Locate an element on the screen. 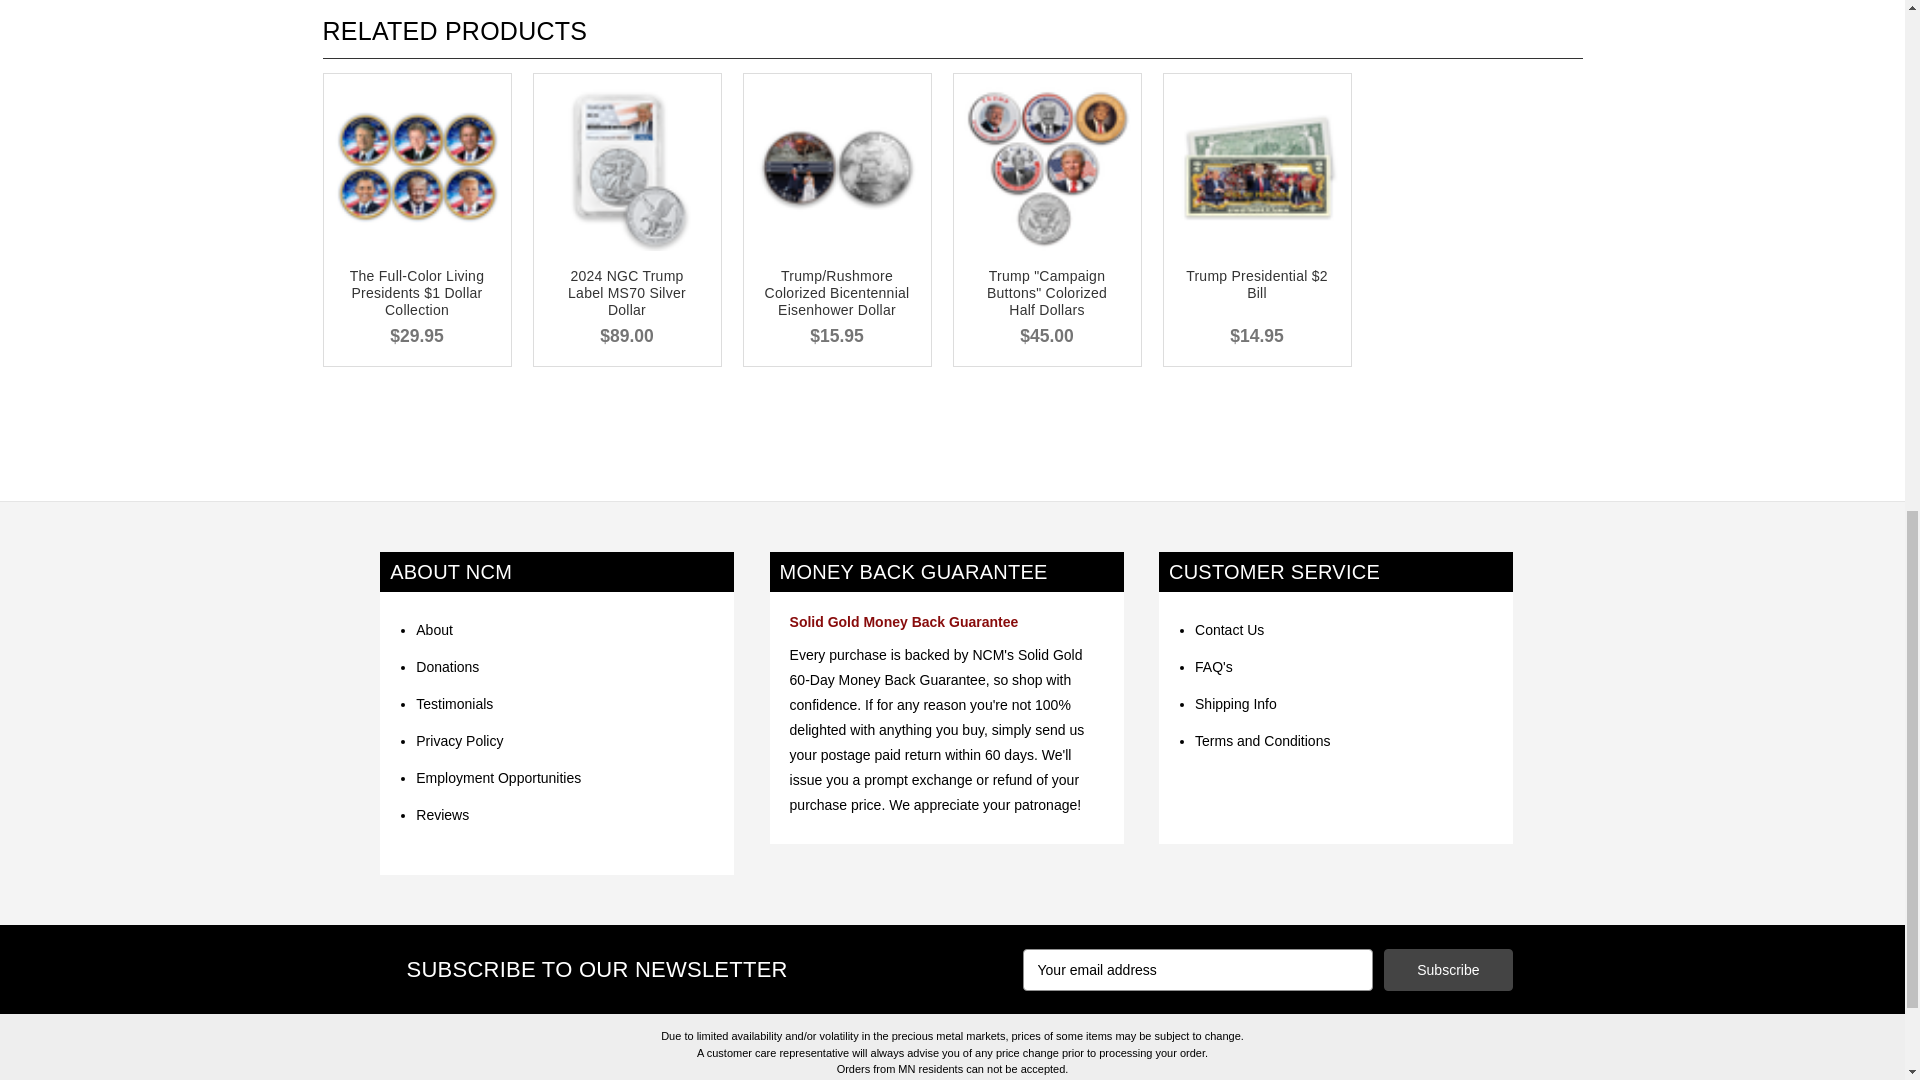 Image resolution: width=1920 pixels, height=1080 pixels. A picture of the 2024 NGC Trump Label MS70 Silver Dollar is located at coordinates (626, 167).